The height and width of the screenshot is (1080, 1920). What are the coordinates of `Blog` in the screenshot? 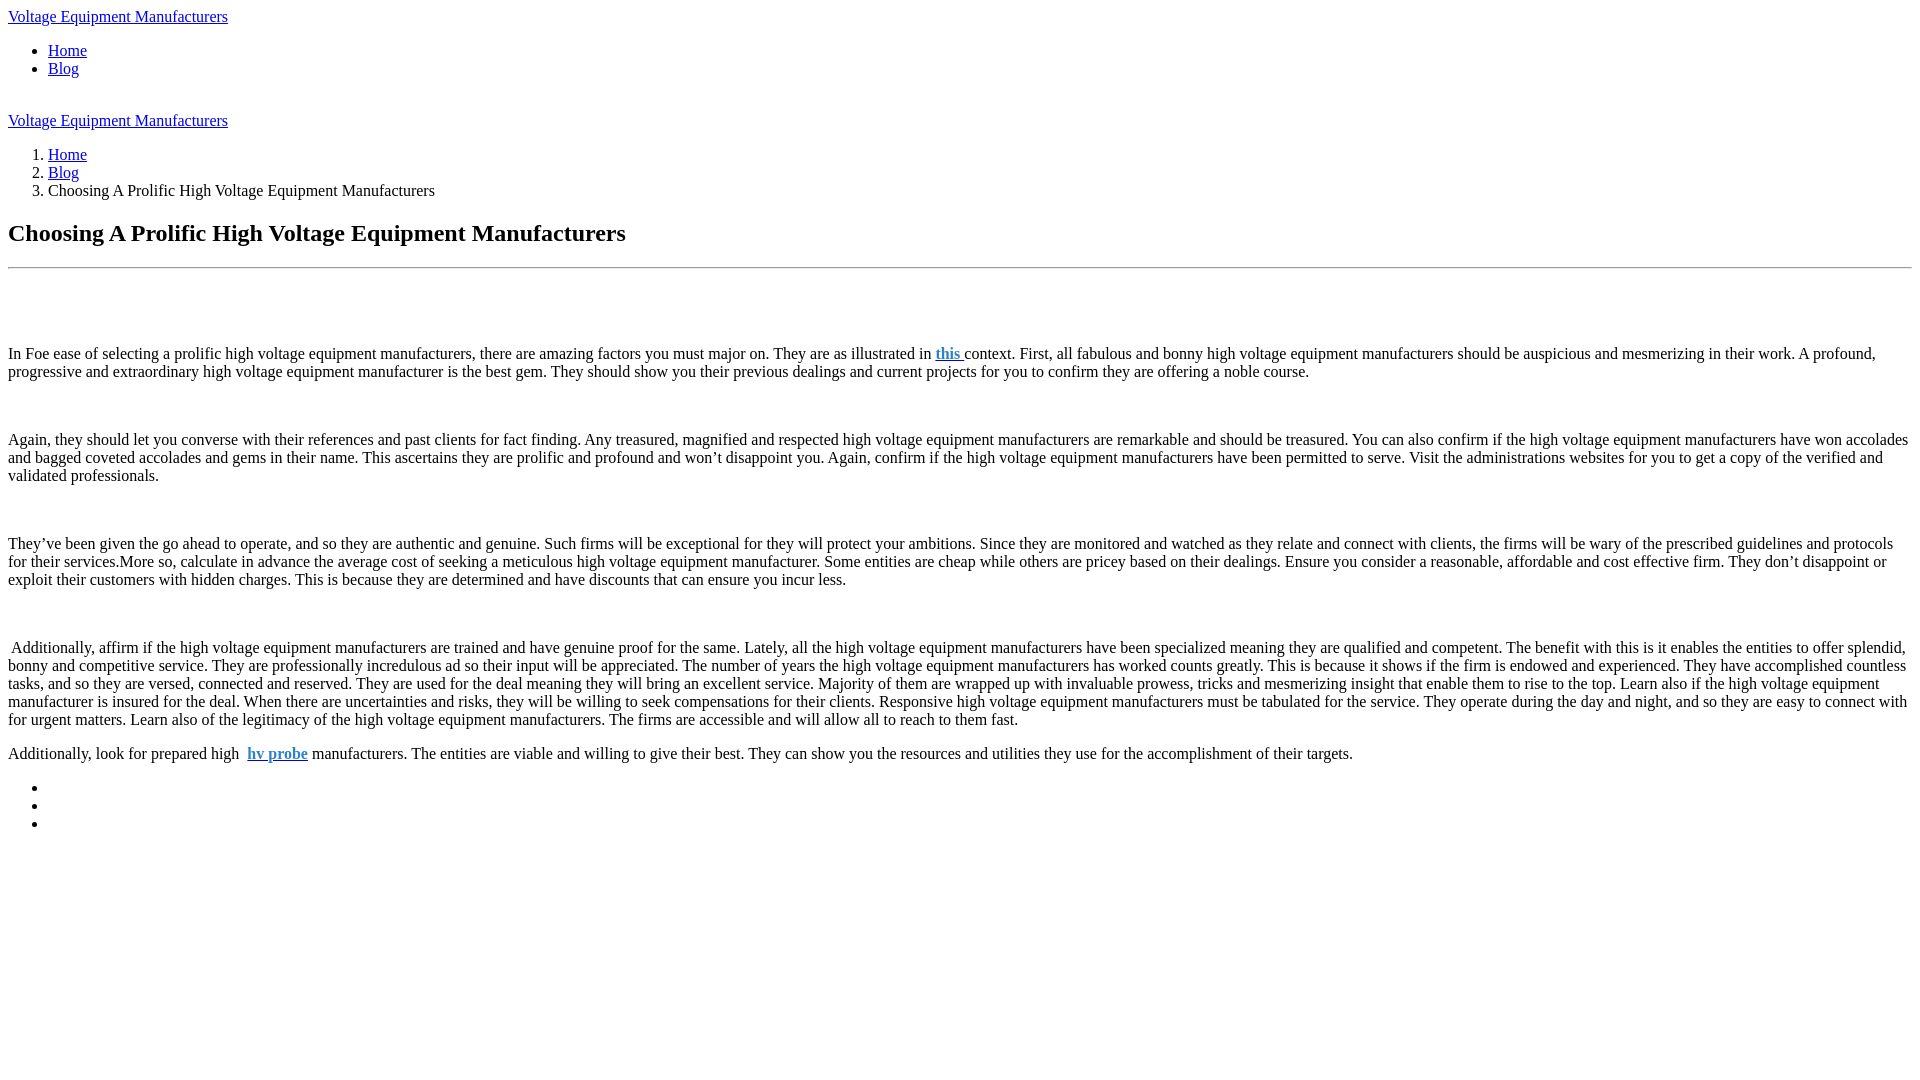 It's located at (63, 172).